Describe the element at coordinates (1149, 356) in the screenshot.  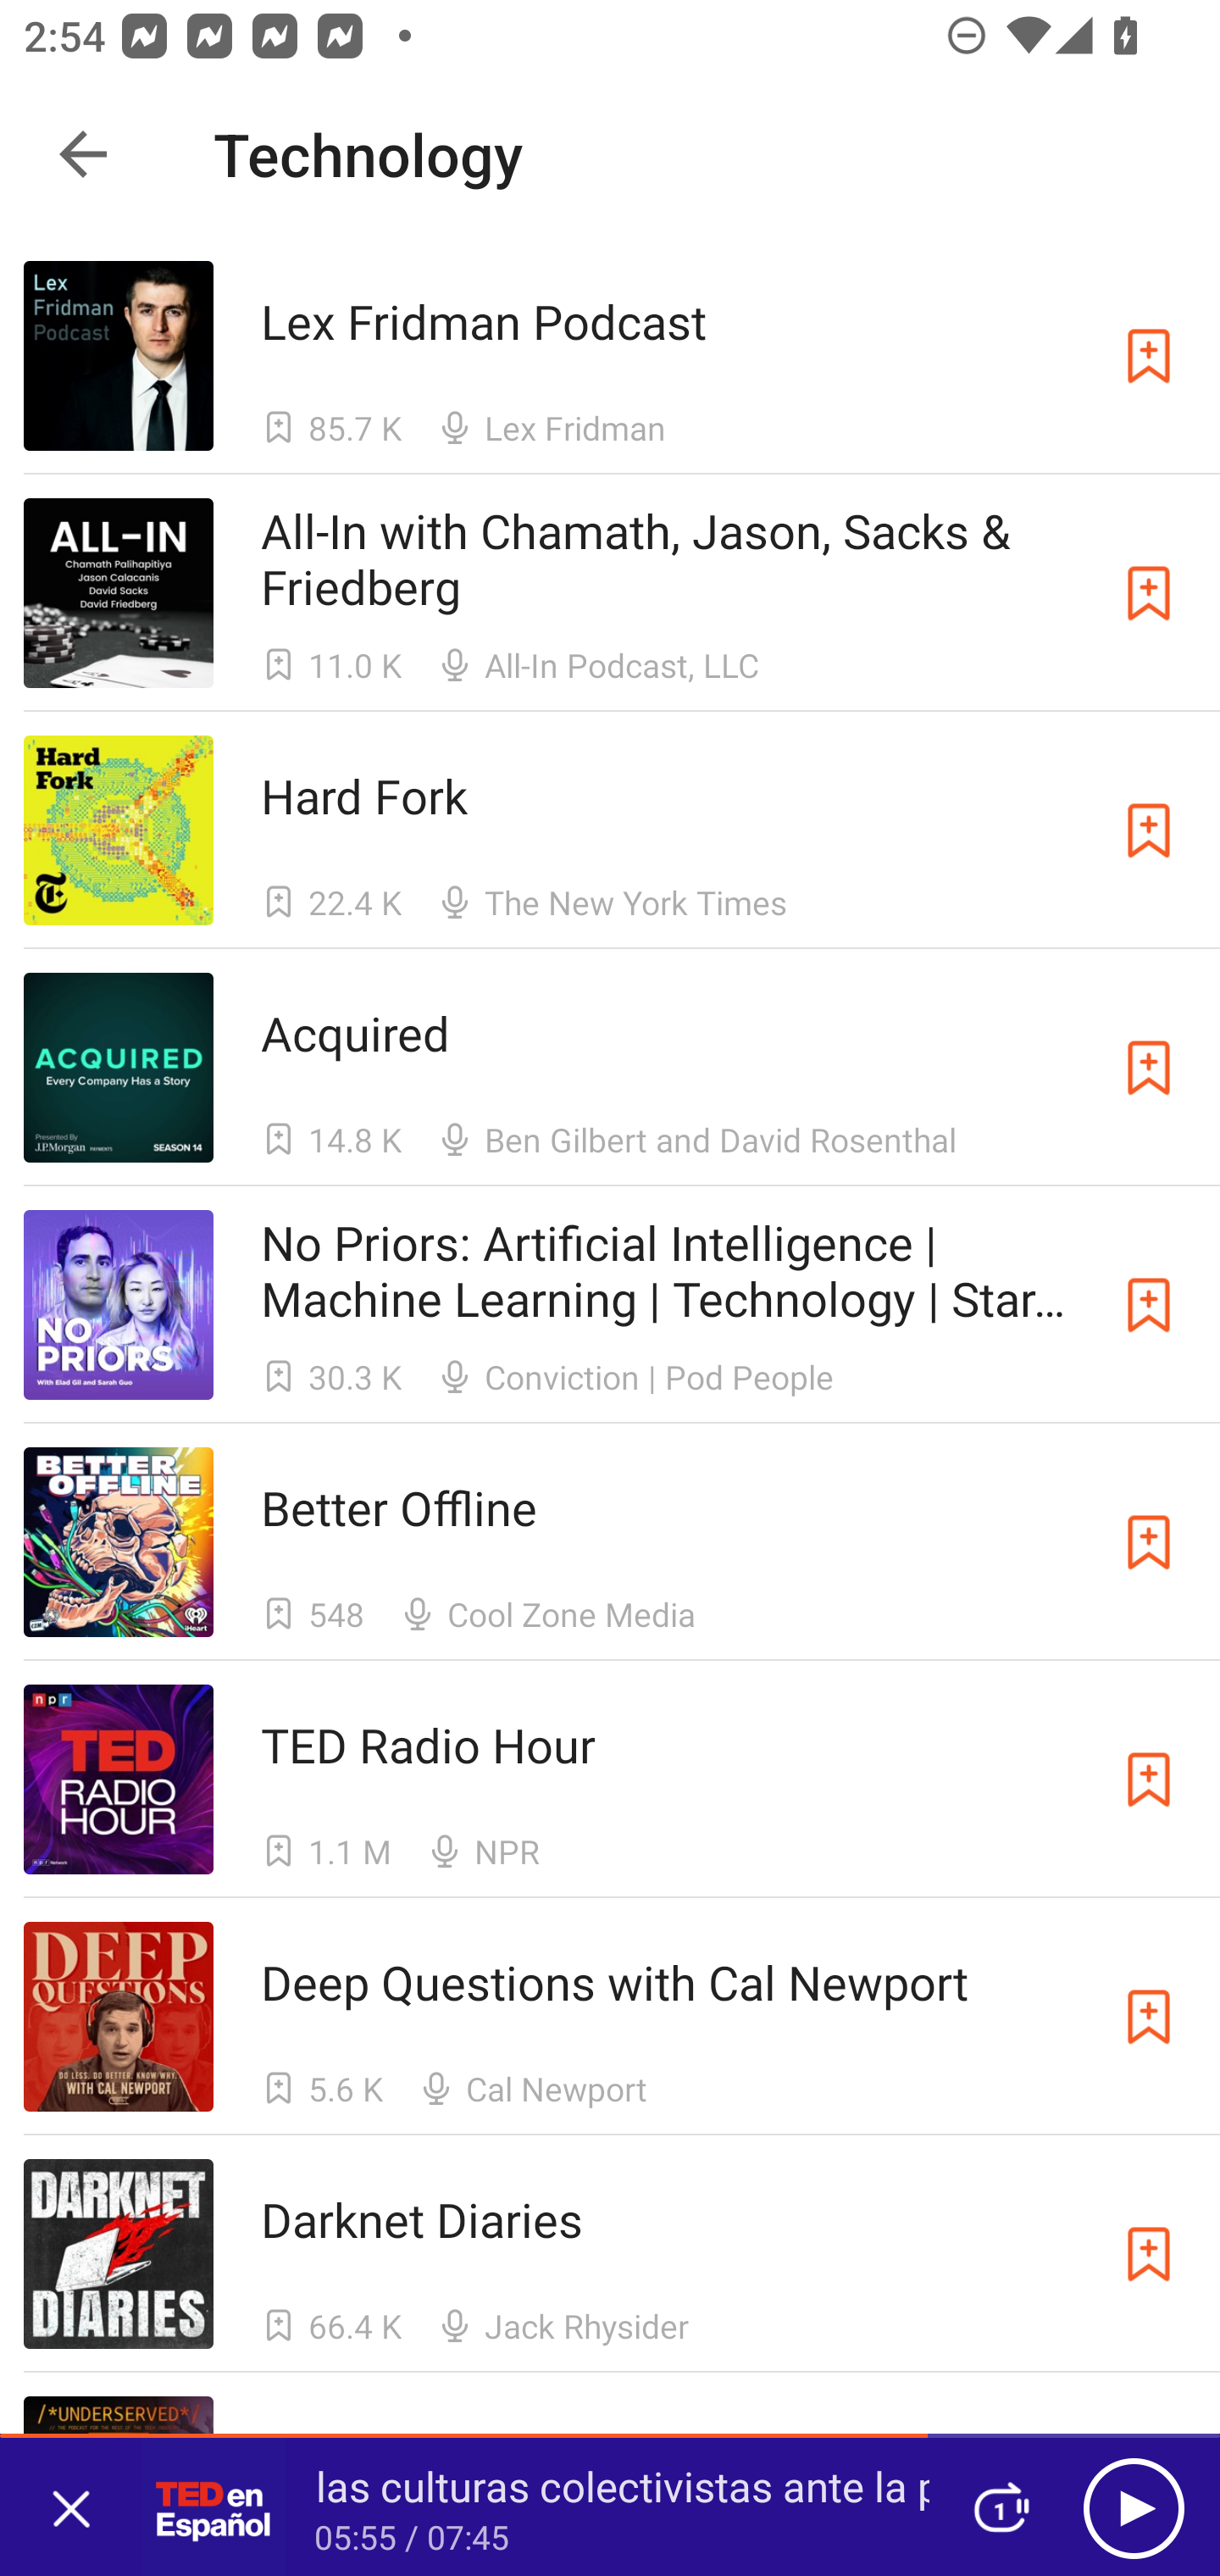
I see `Subscribe` at that location.